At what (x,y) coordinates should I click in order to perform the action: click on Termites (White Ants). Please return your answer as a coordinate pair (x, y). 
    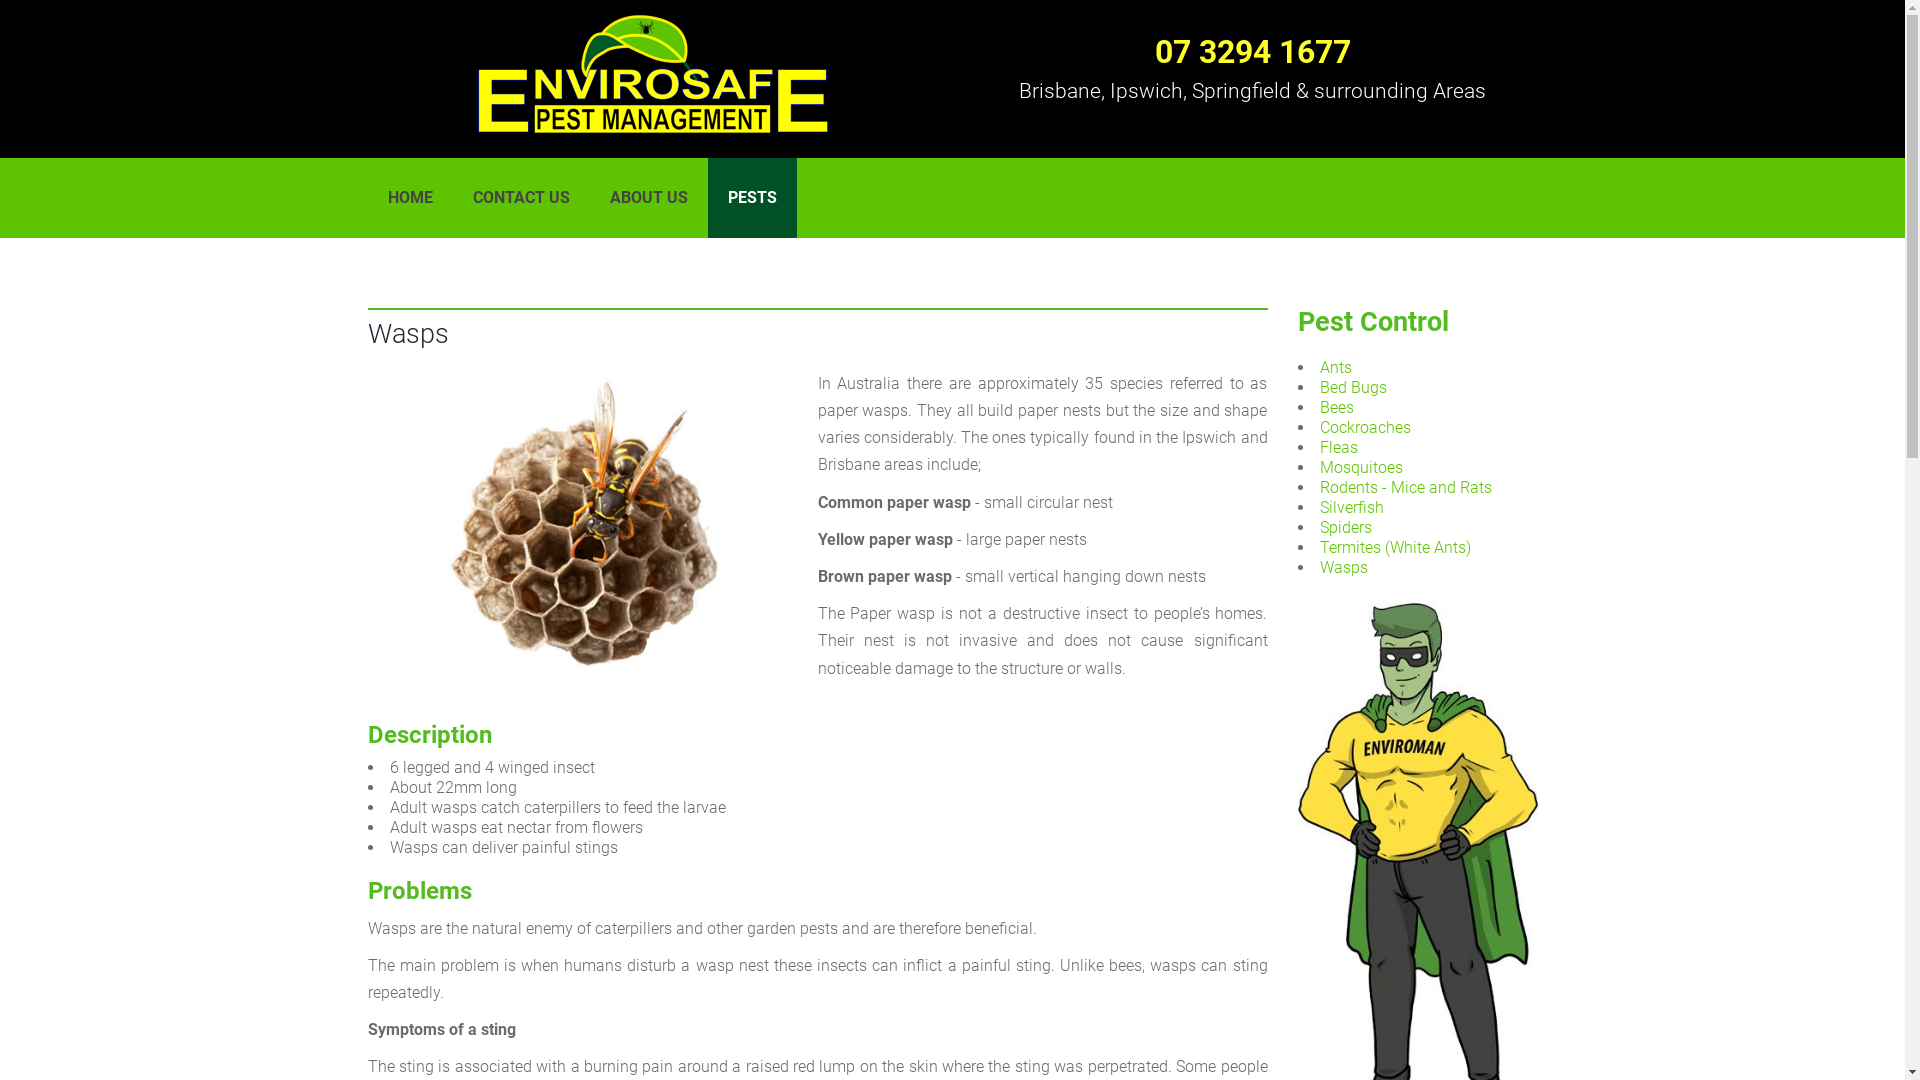
    Looking at the image, I should click on (1396, 548).